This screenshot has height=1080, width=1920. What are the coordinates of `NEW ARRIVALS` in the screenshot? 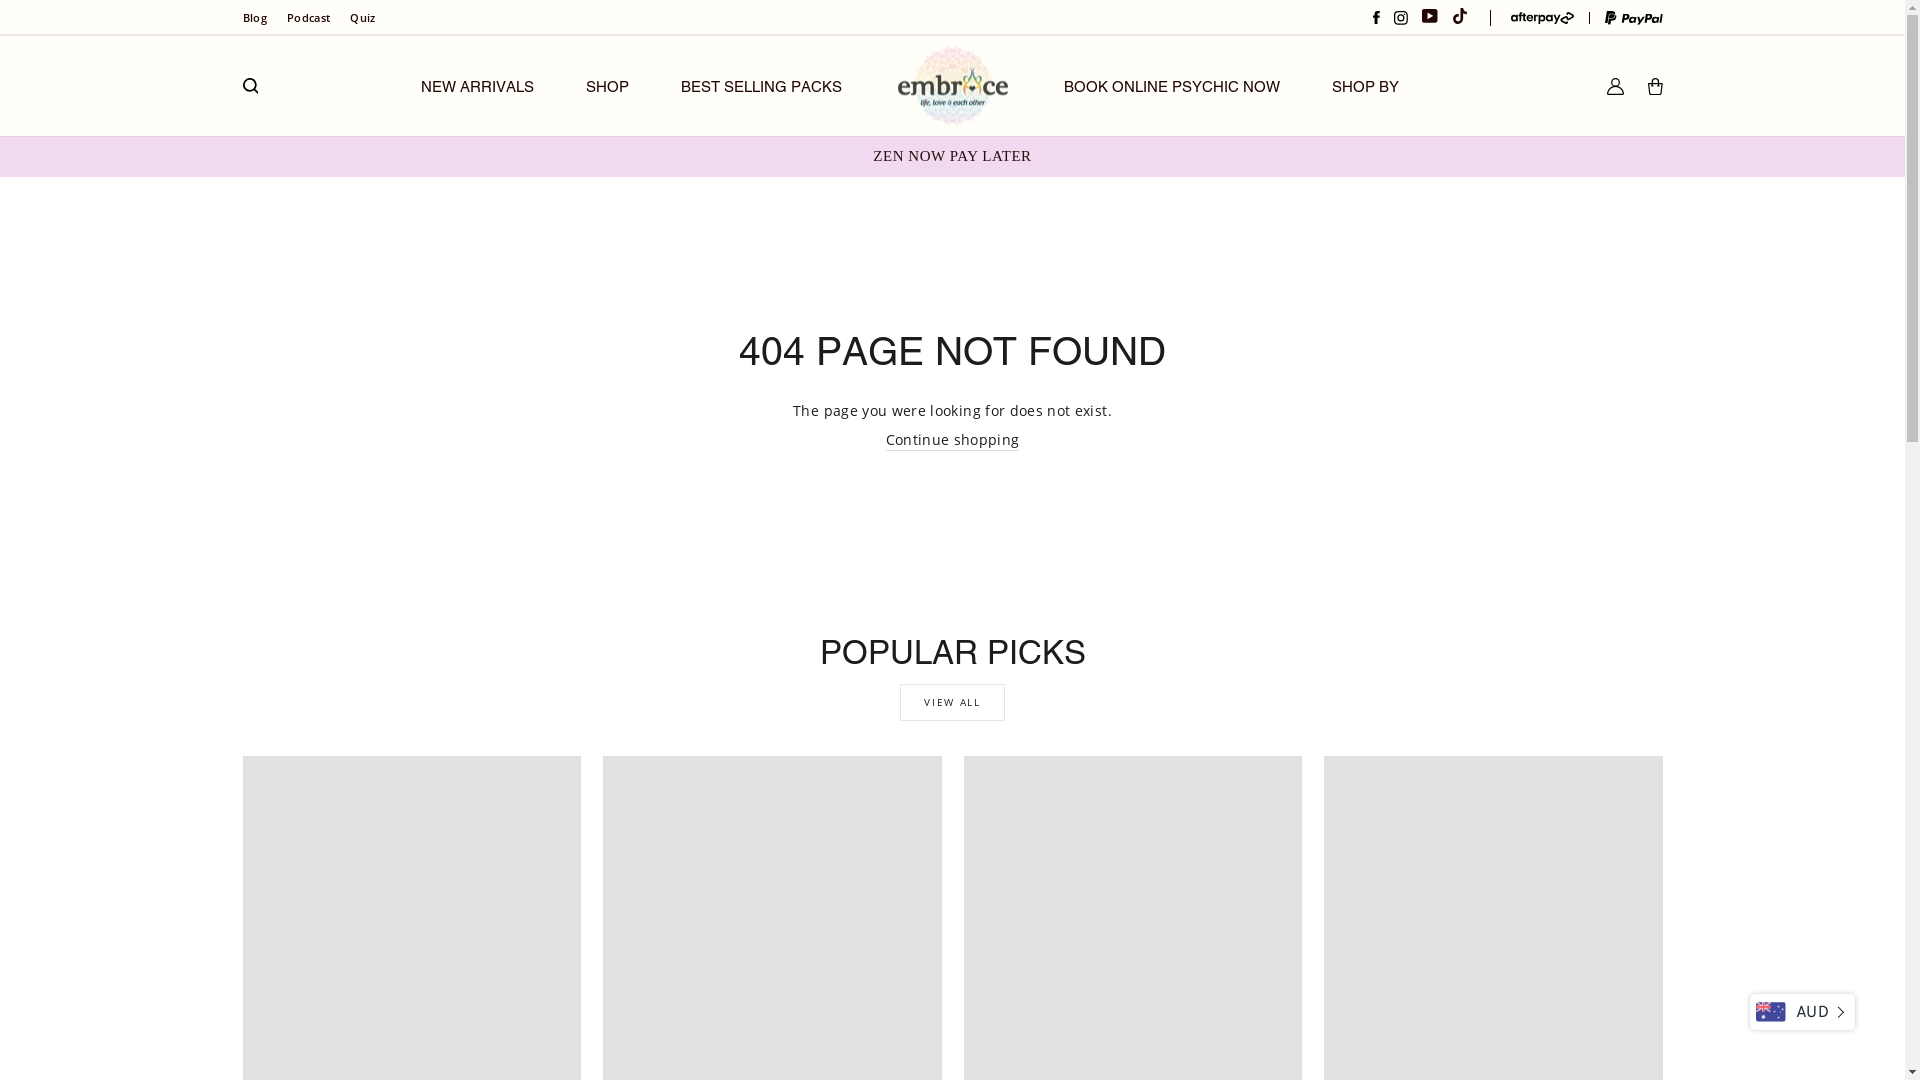 It's located at (478, 86).